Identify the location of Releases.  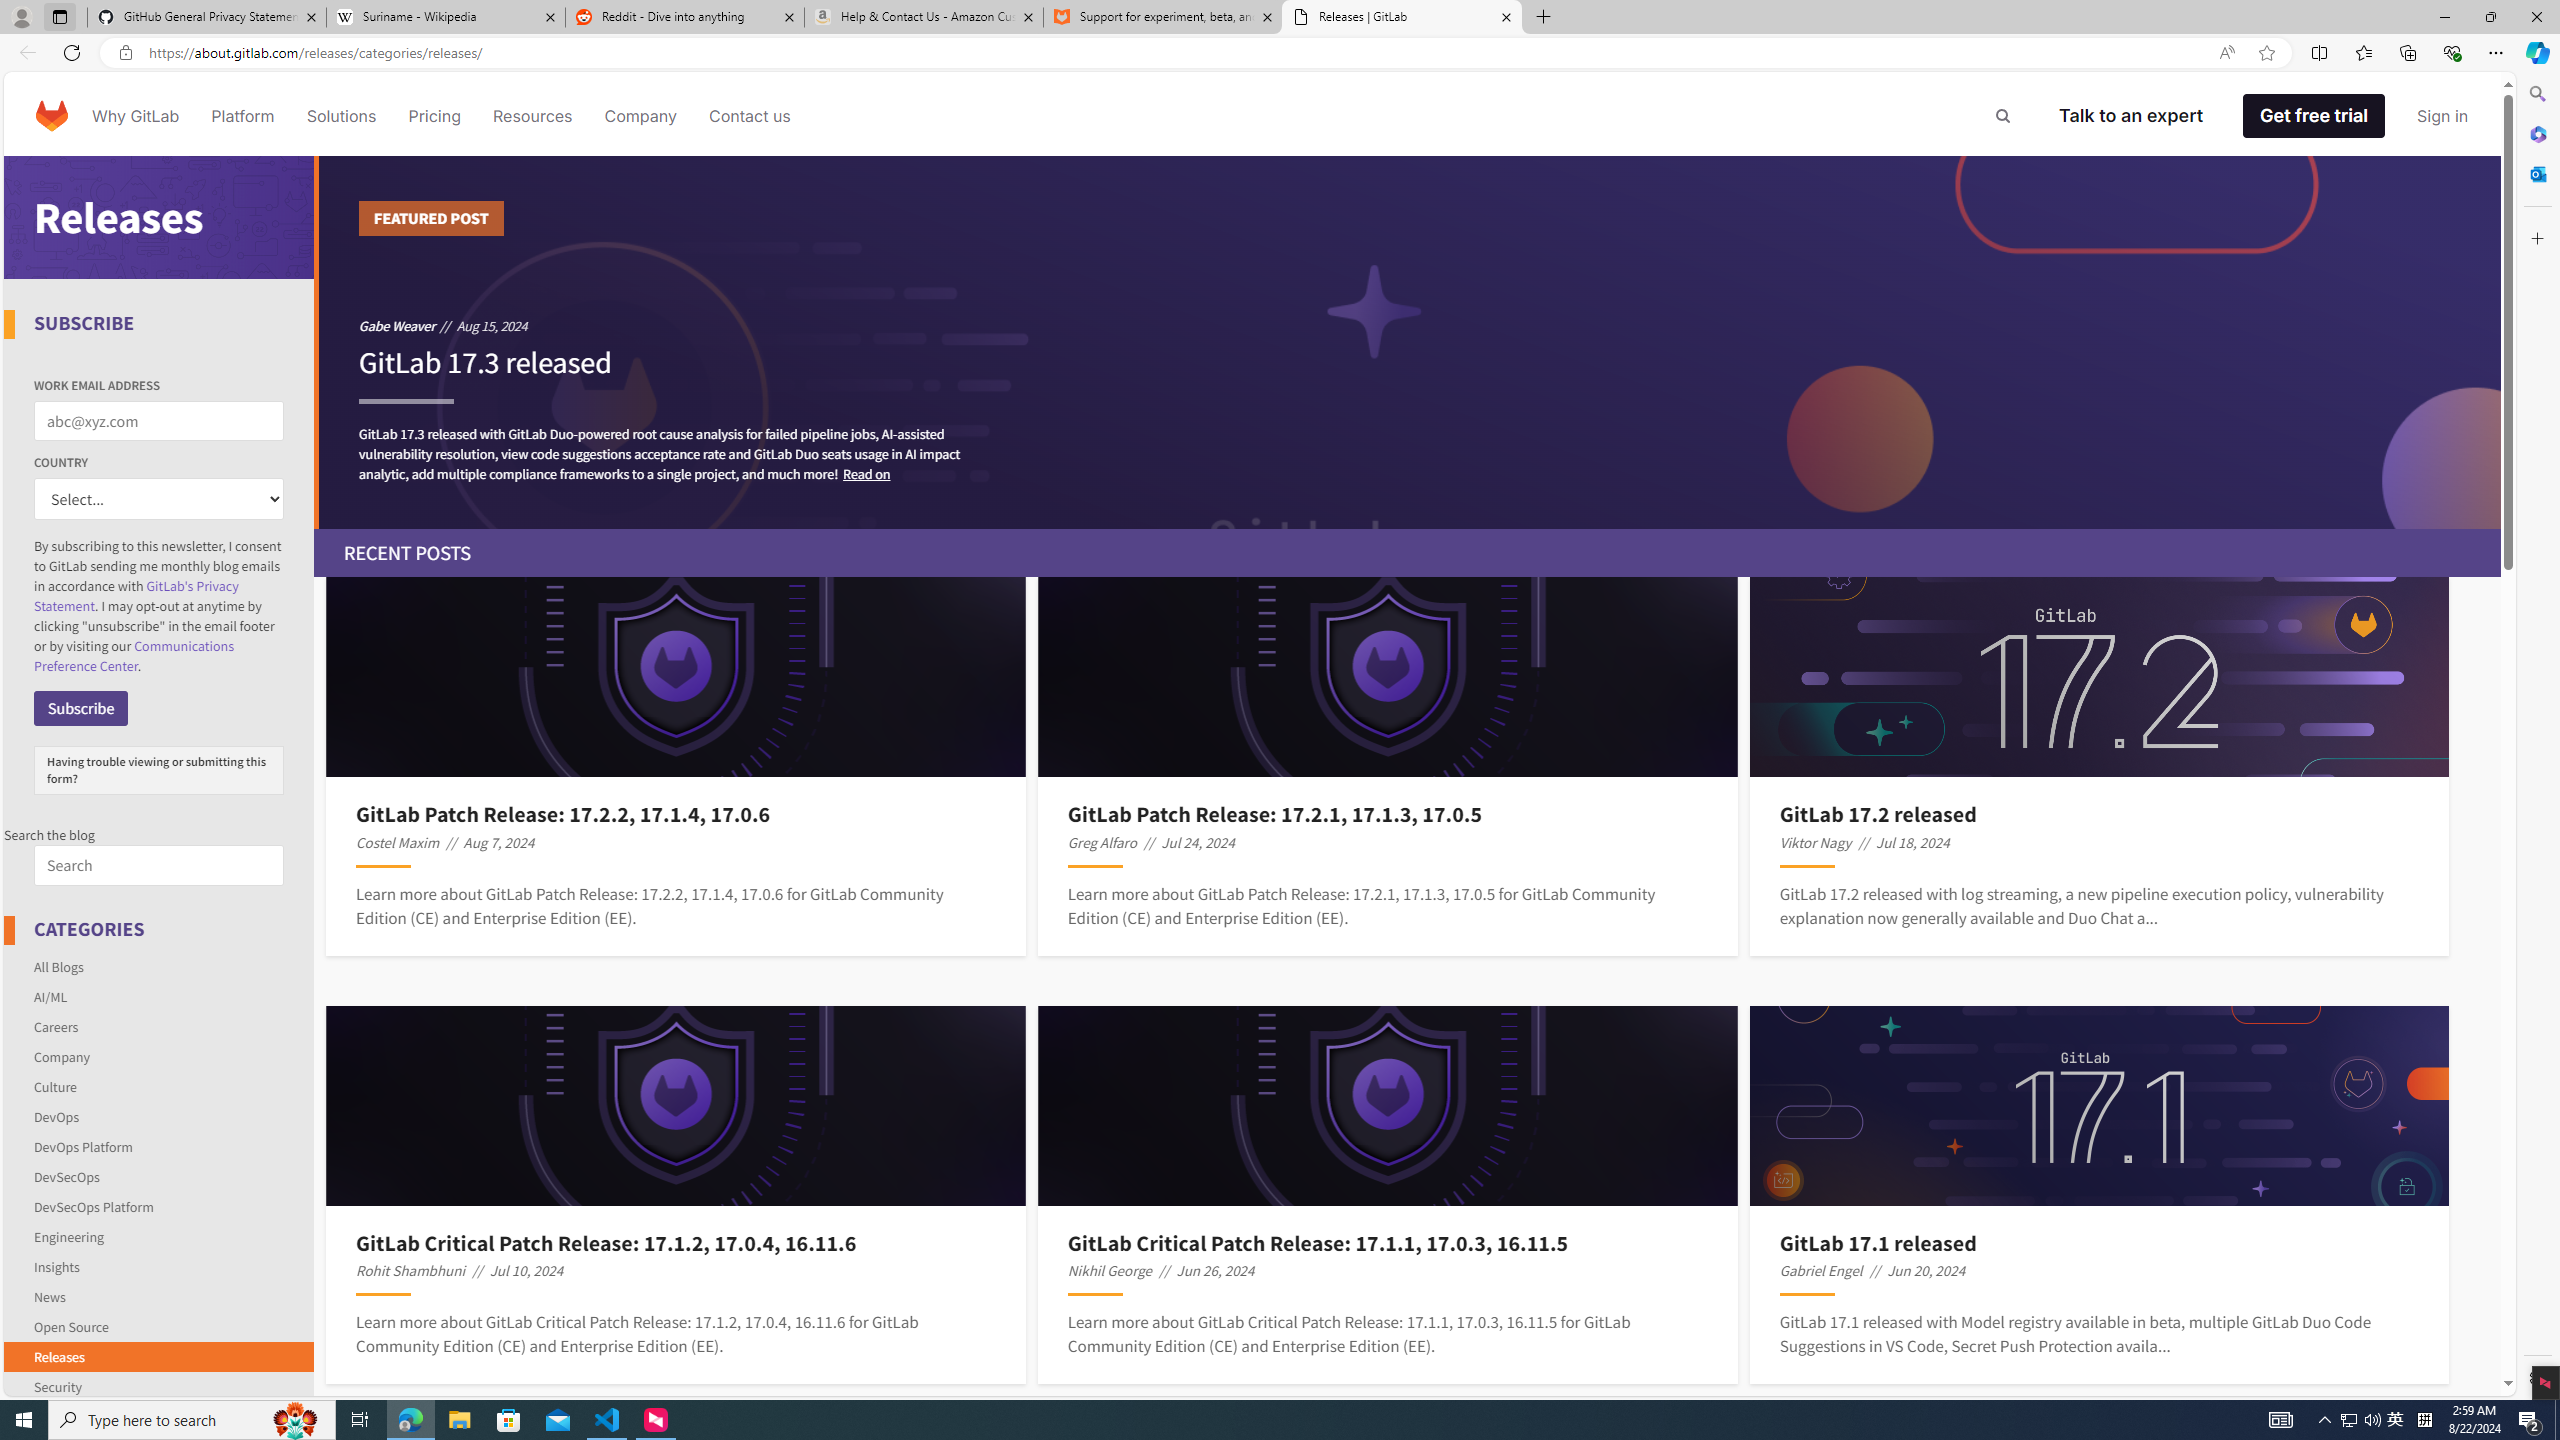
(160, 1356).